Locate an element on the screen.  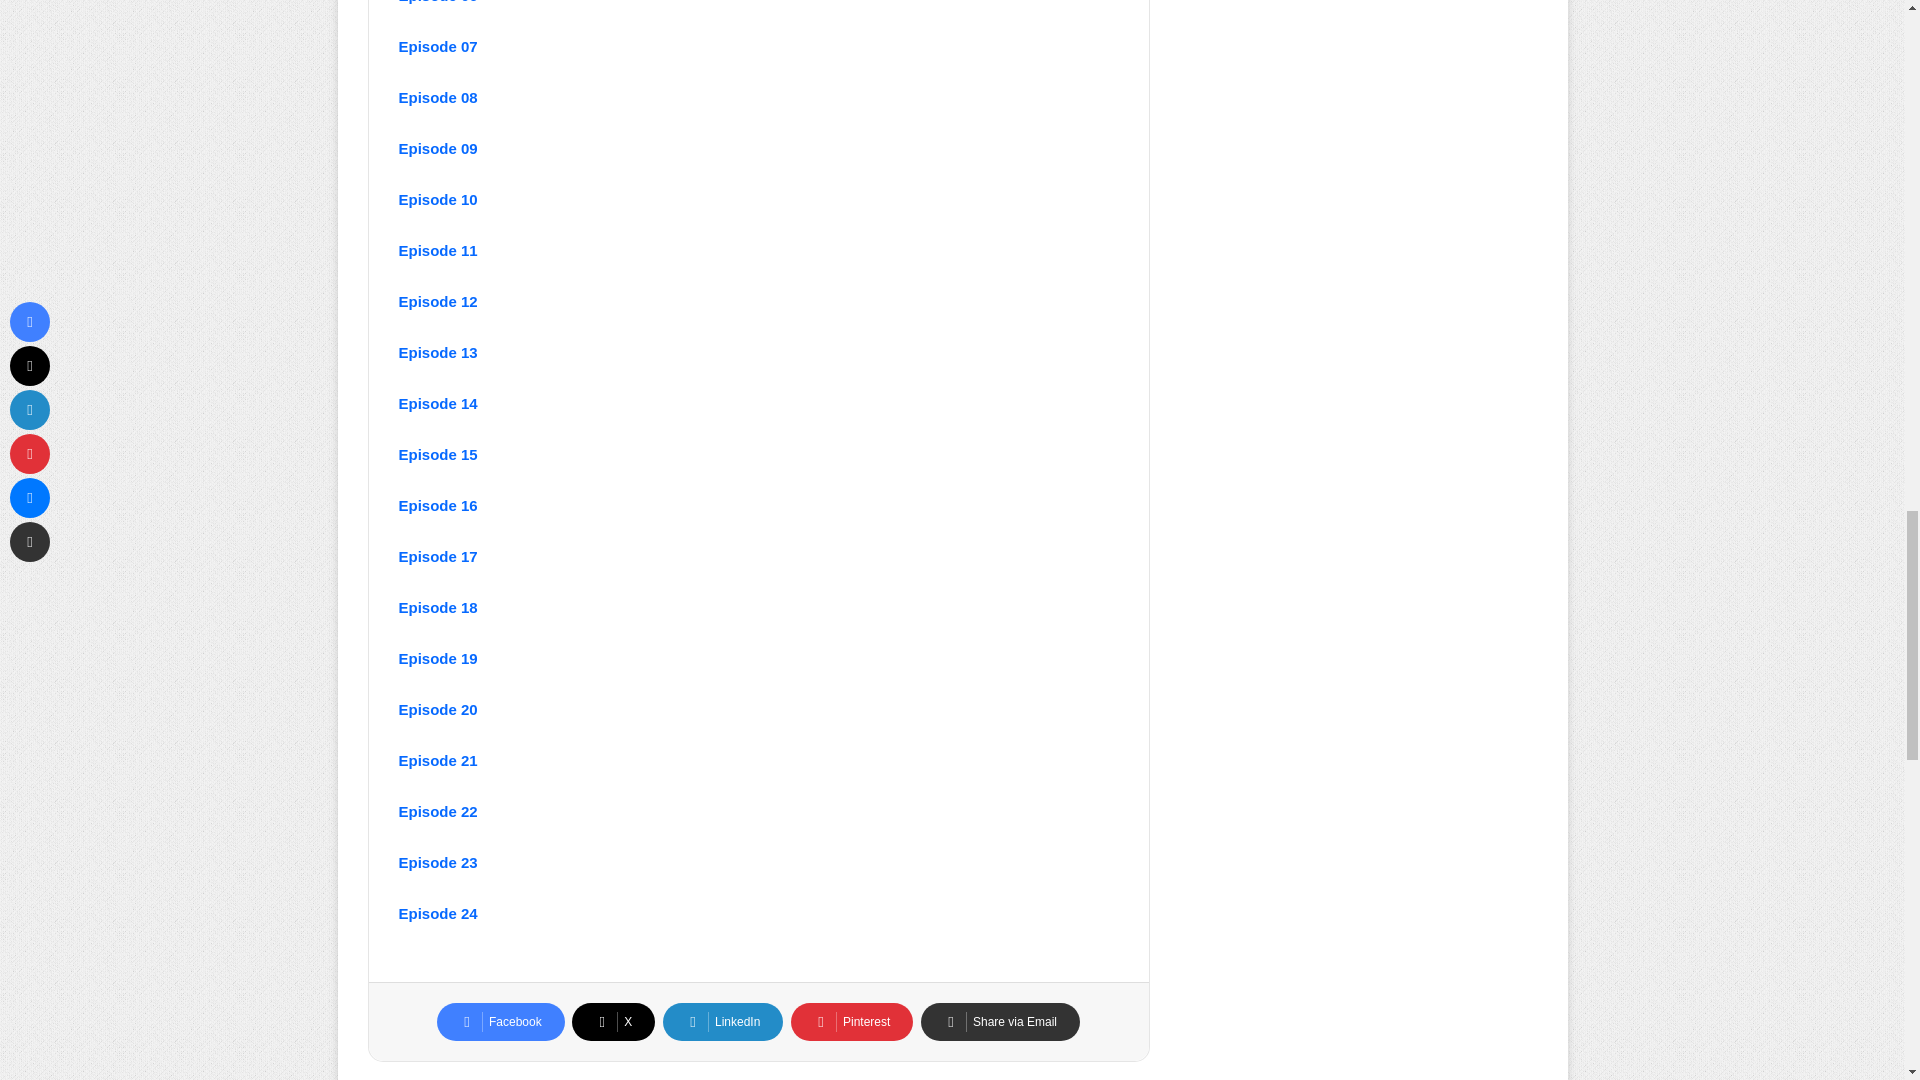
Episode 13 is located at coordinates (436, 352).